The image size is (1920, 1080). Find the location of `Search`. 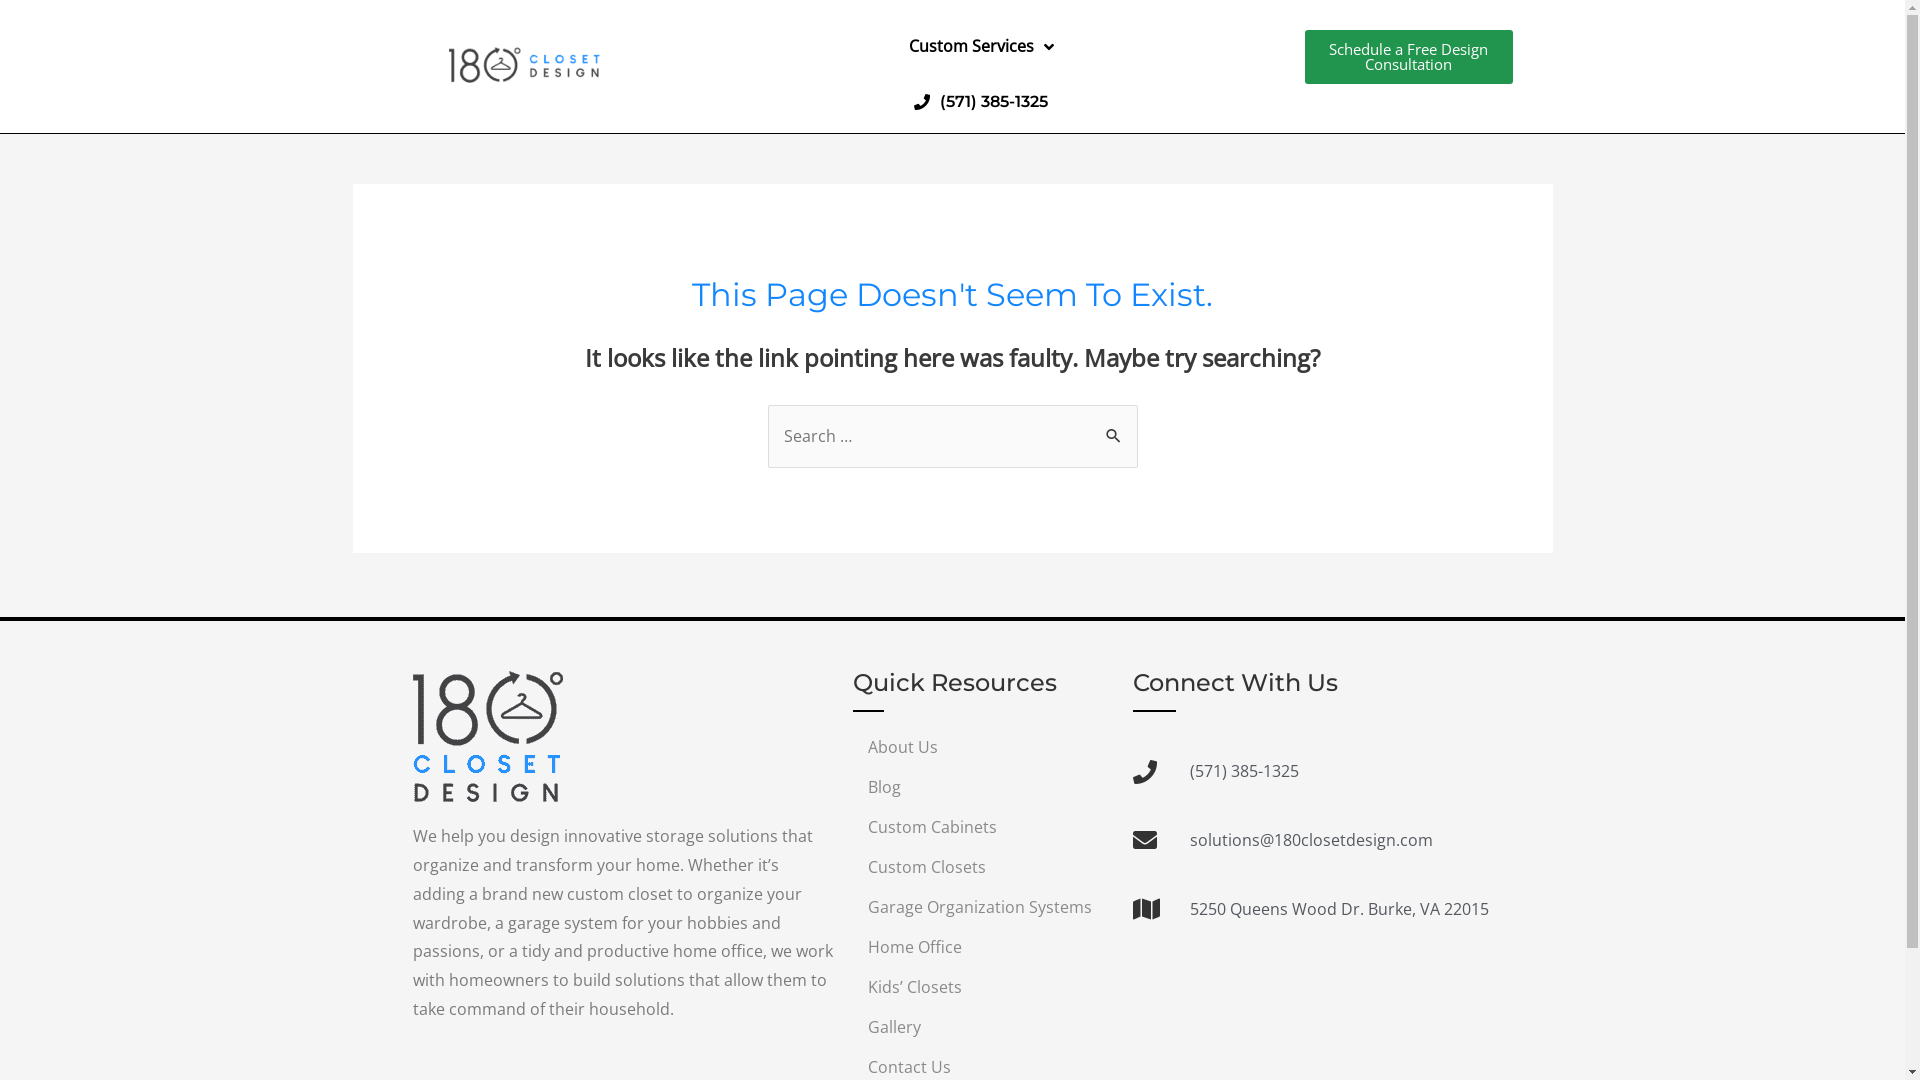

Search is located at coordinates (1114, 429).